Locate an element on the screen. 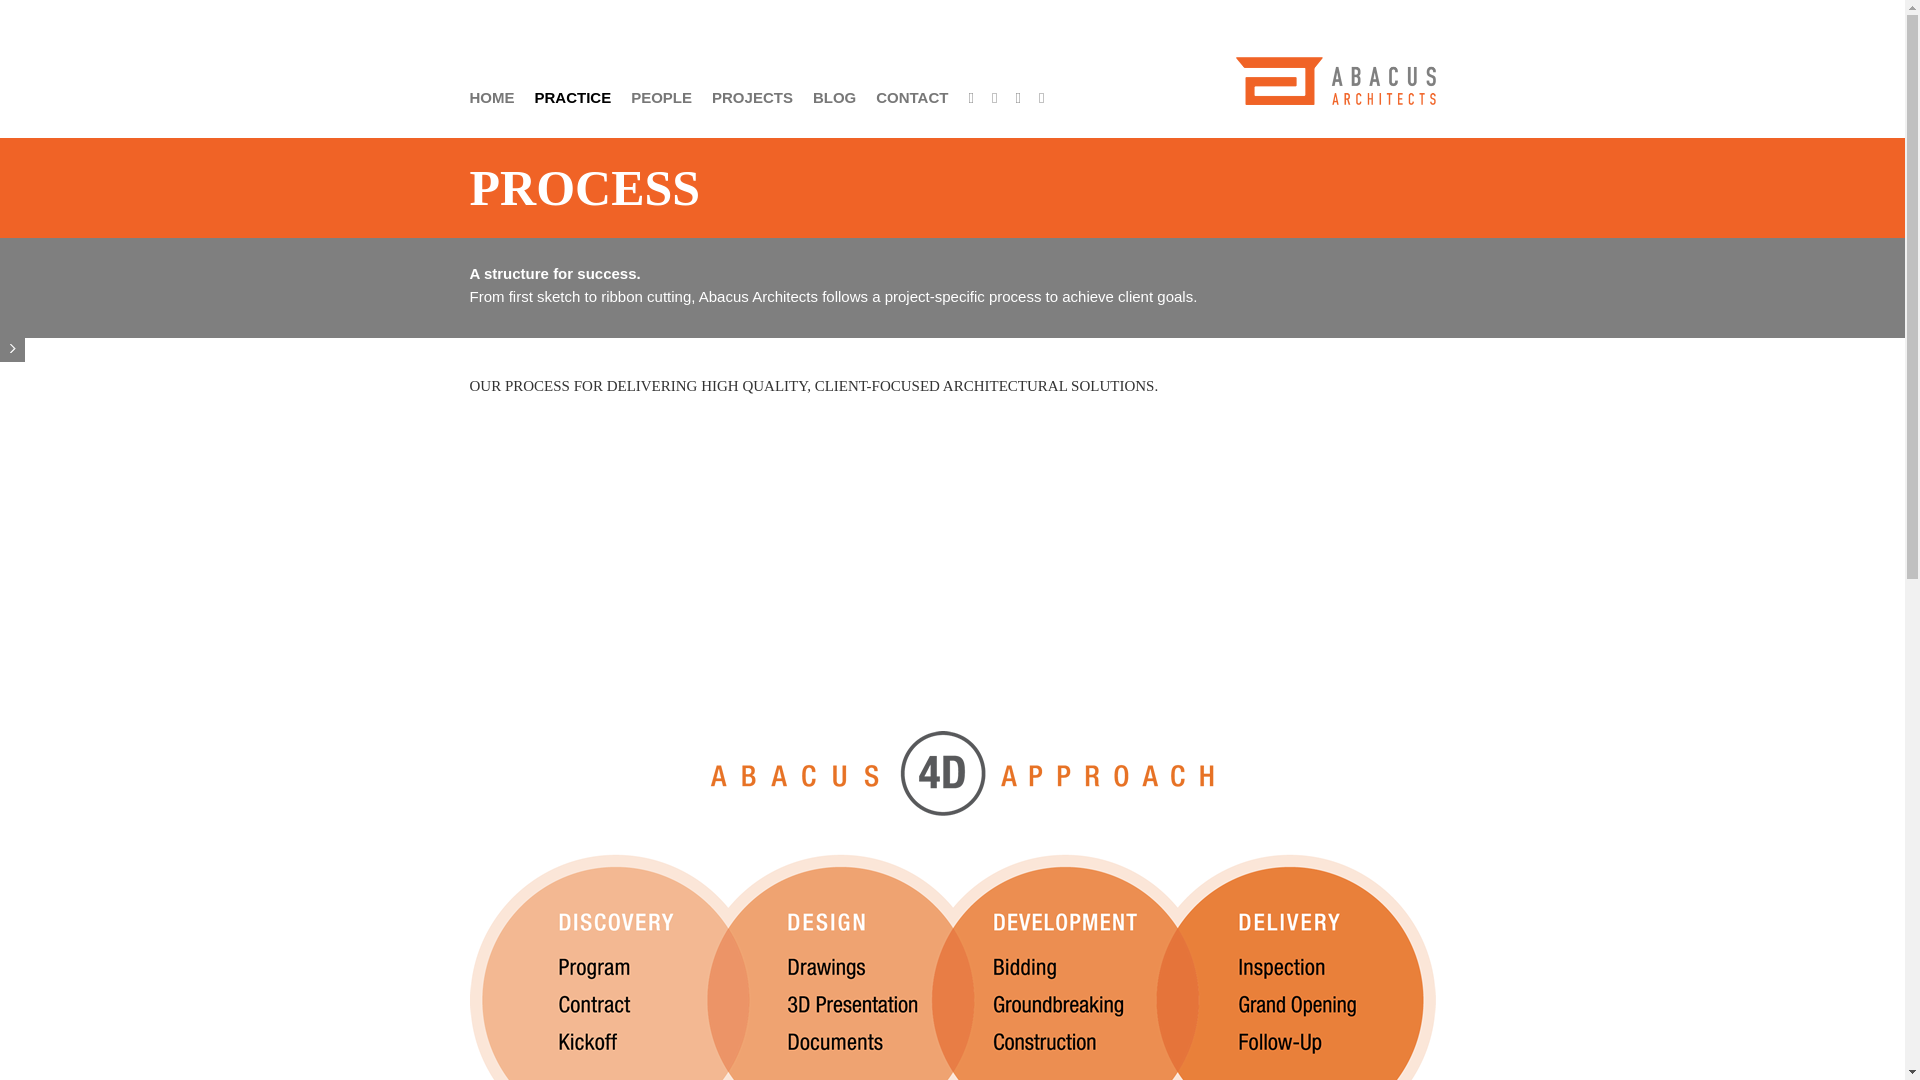 This screenshot has height=1080, width=1920. PROJECTS is located at coordinates (752, 92).